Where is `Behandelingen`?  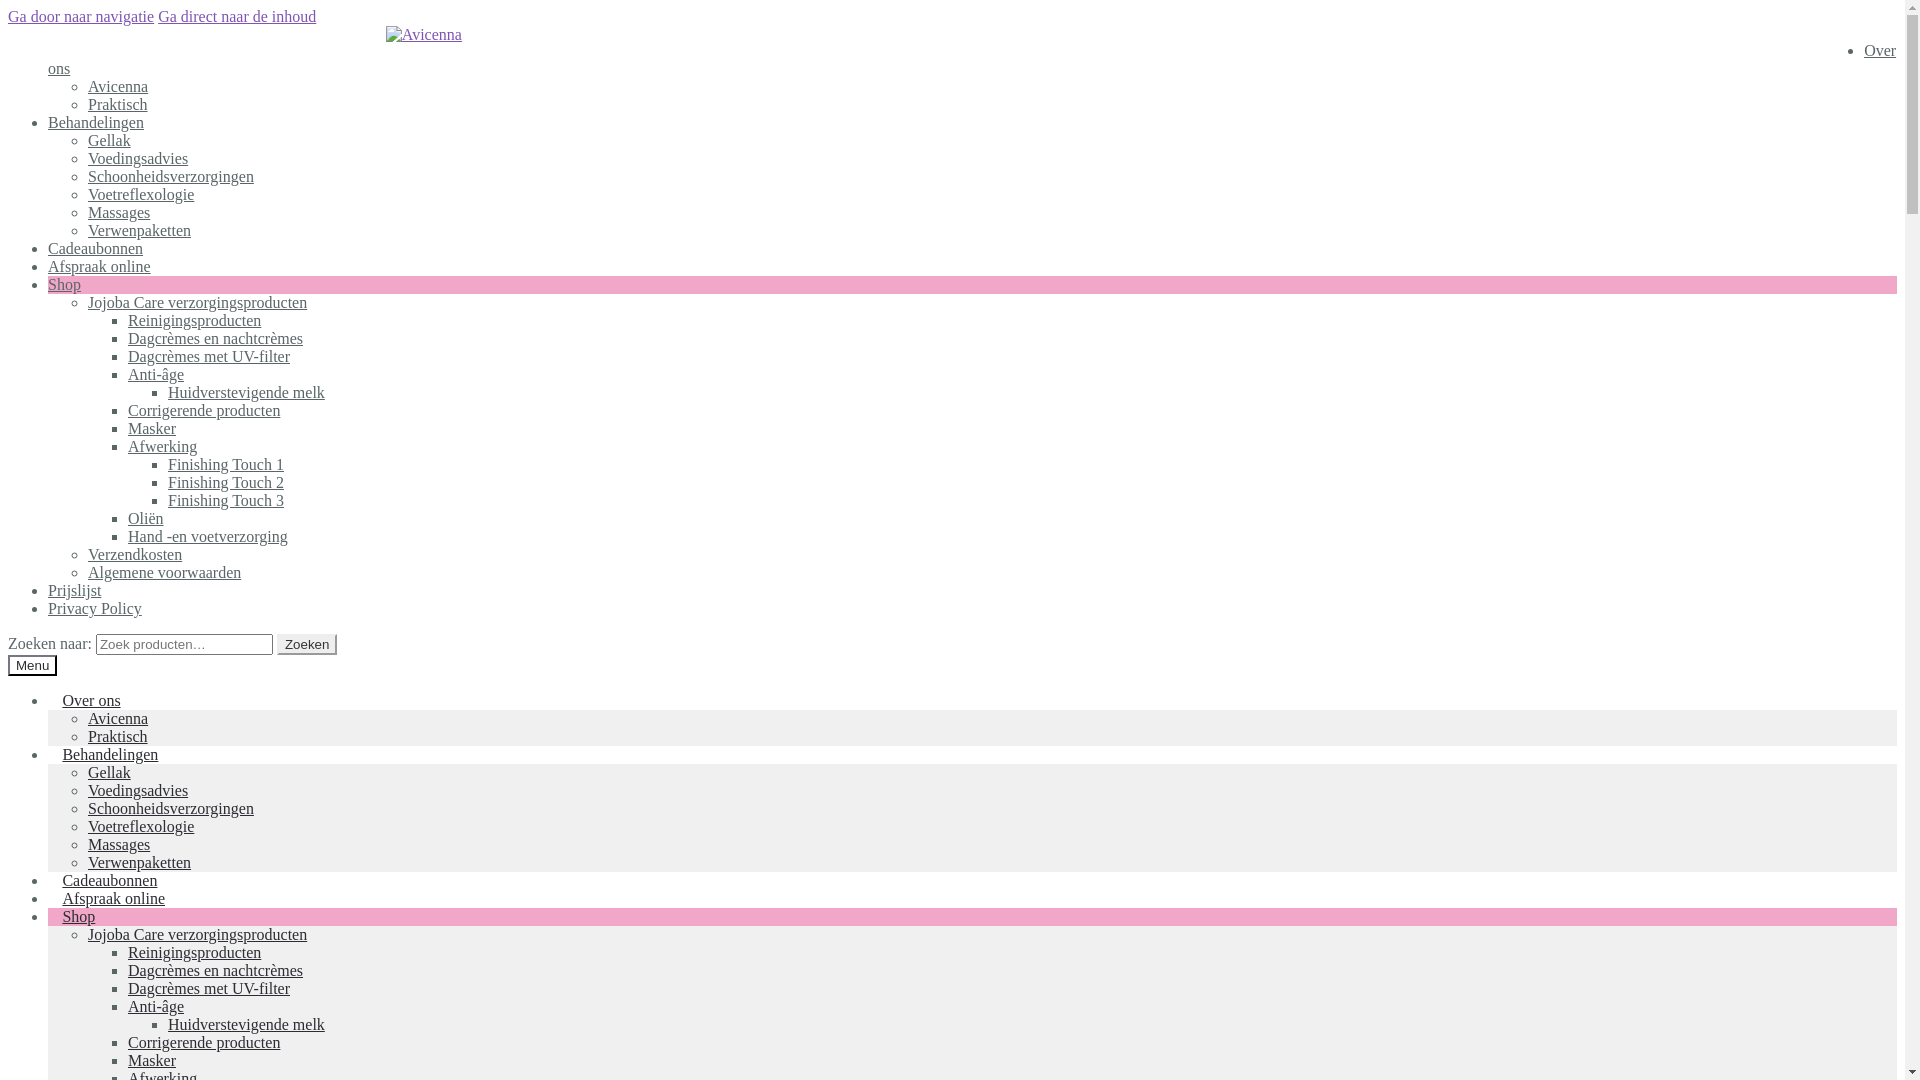 Behandelingen is located at coordinates (110, 754).